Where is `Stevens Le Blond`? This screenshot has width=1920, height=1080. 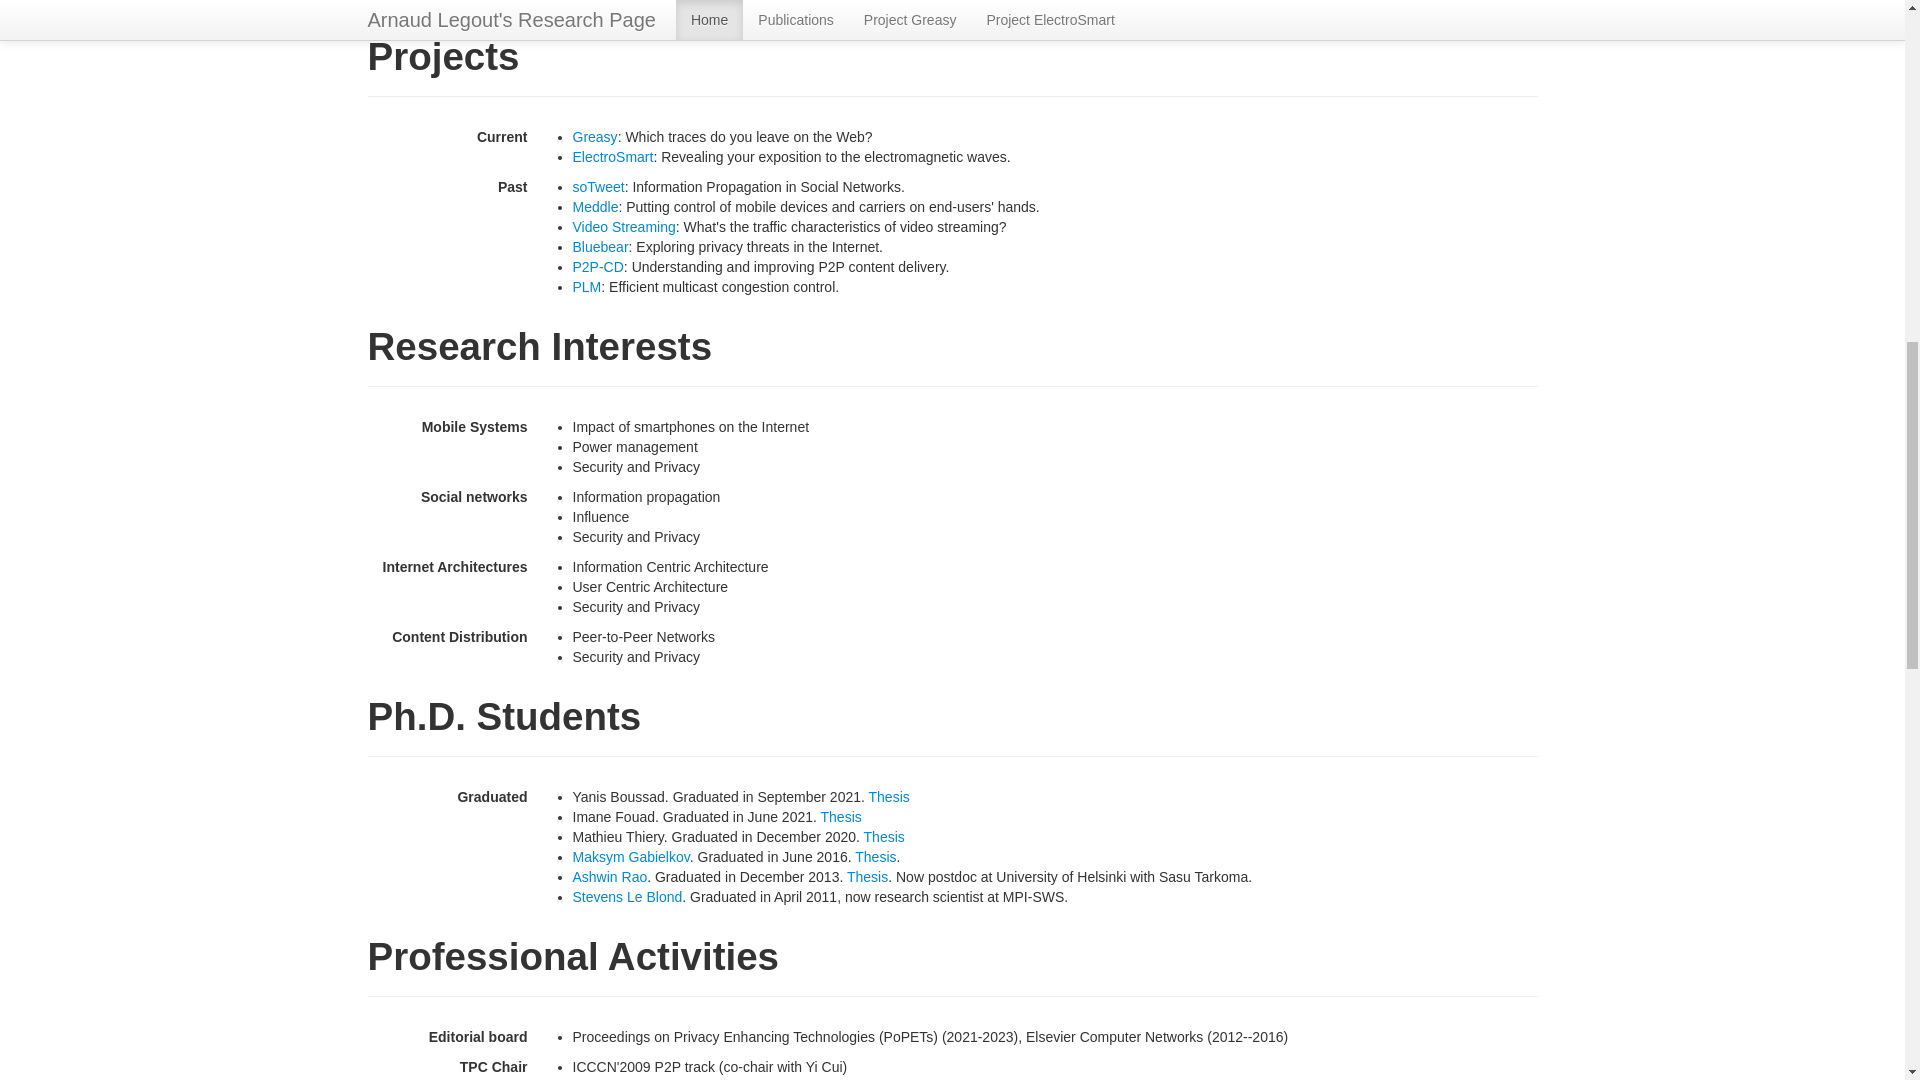
Stevens Le Blond is located at coordinates (626, 896).